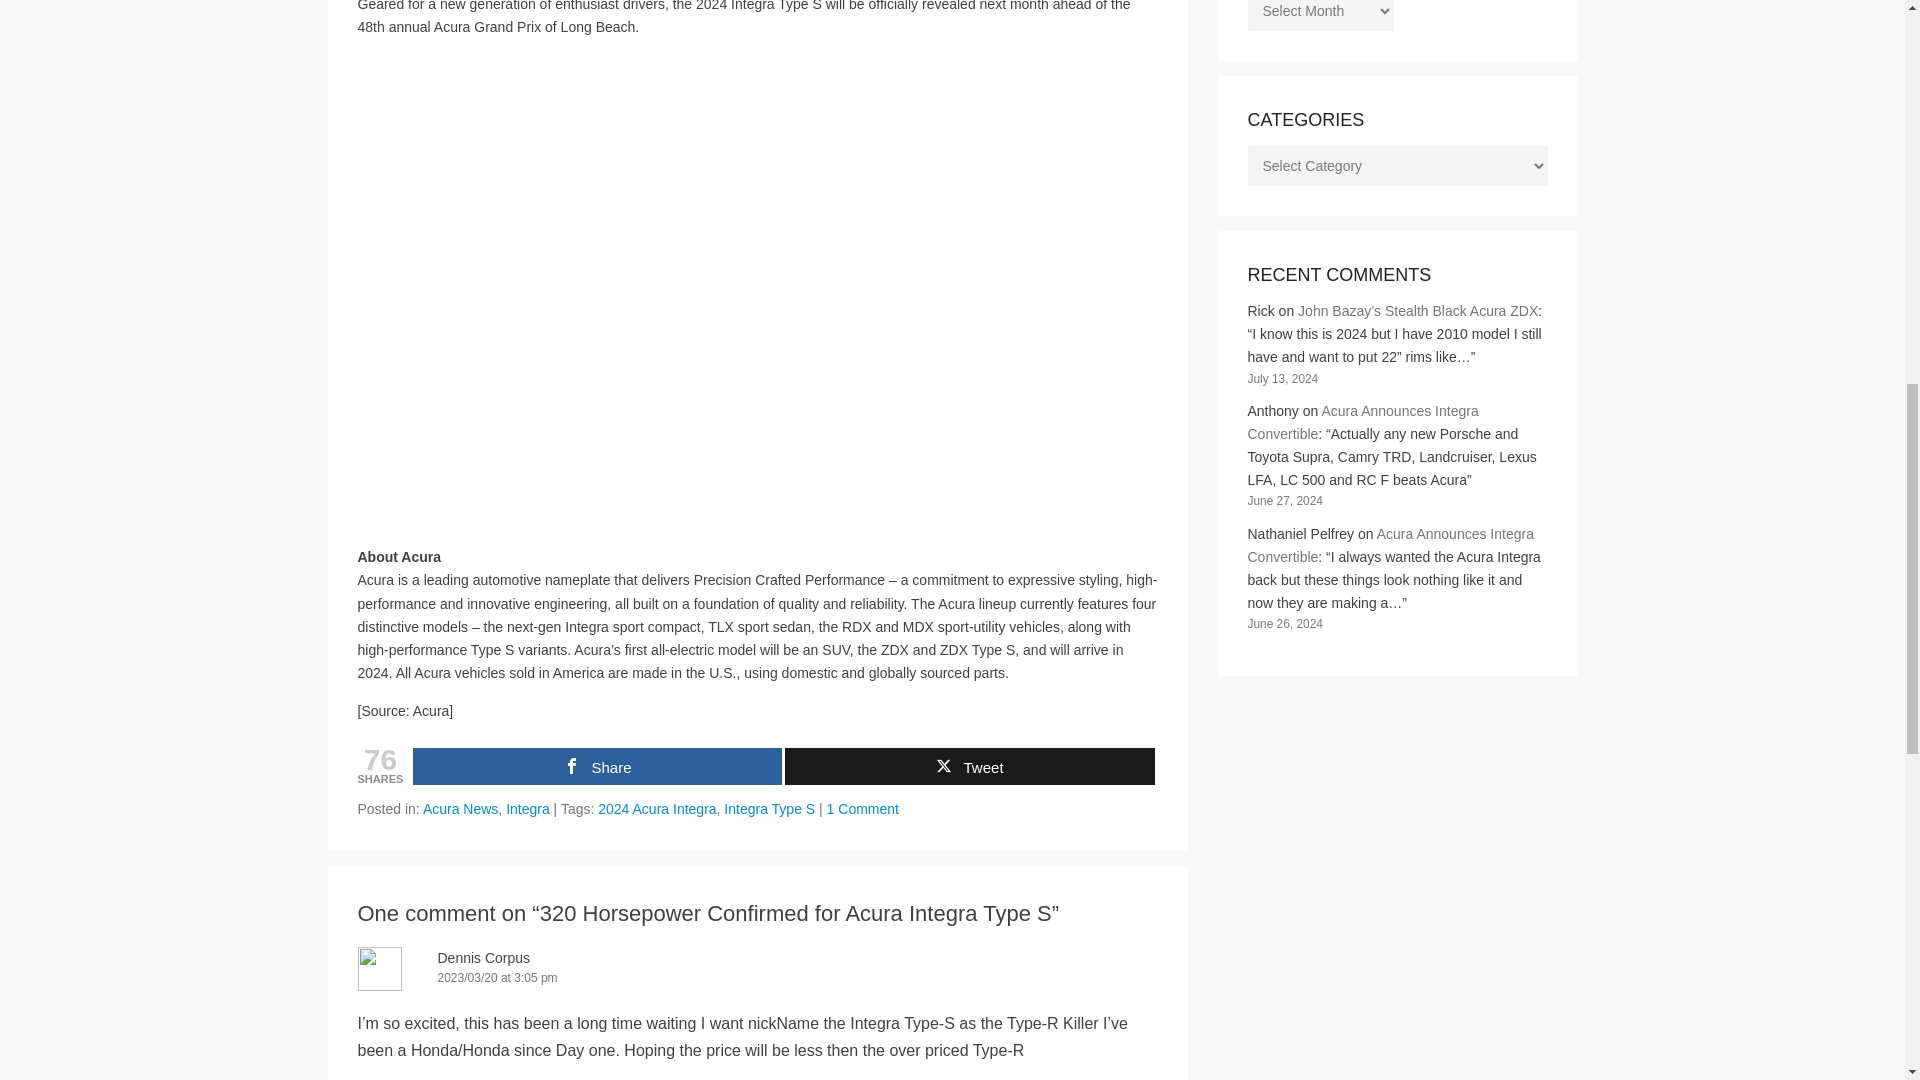 The image size is (1920, 1080). Describe the element at coordinates (596, 766) in the screenshot. I see `Share` at that location.